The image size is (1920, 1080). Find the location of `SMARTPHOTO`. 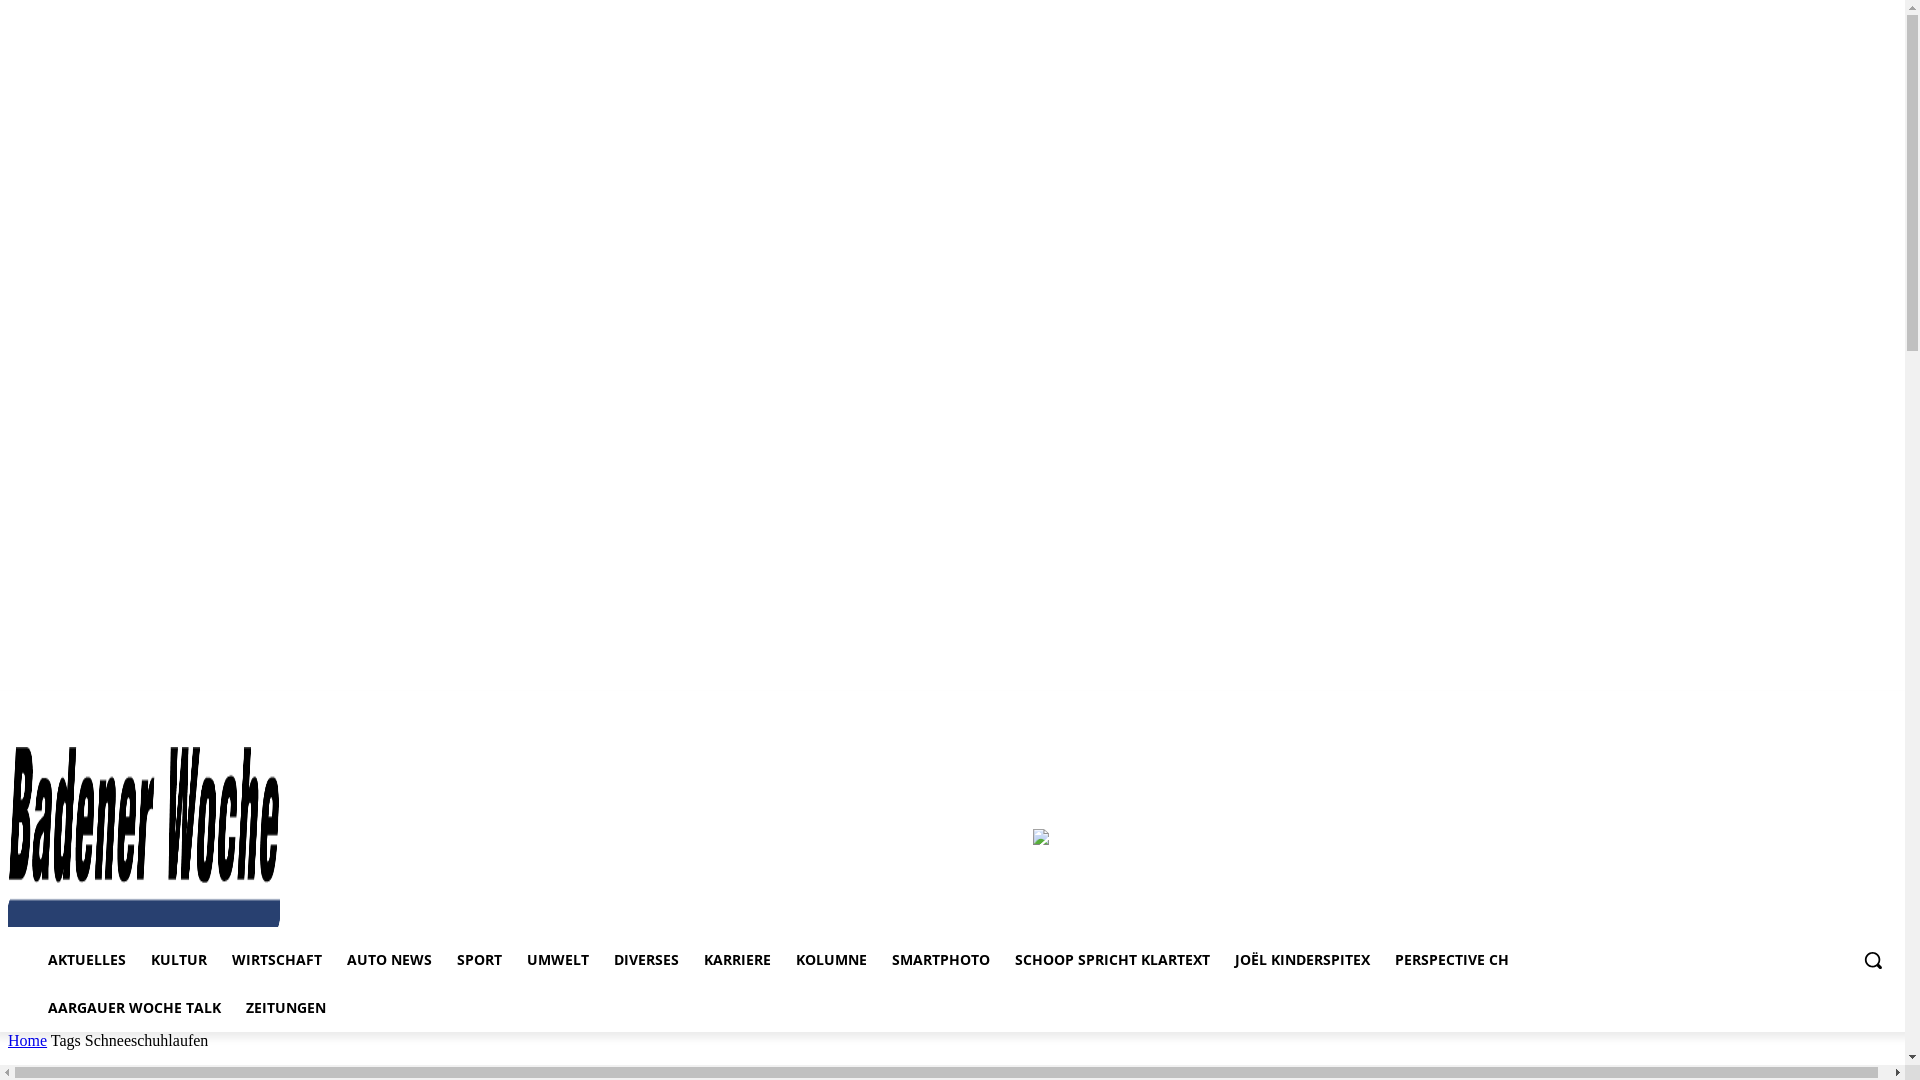

SMARTPHOTO is located at coordinates (941, 960).